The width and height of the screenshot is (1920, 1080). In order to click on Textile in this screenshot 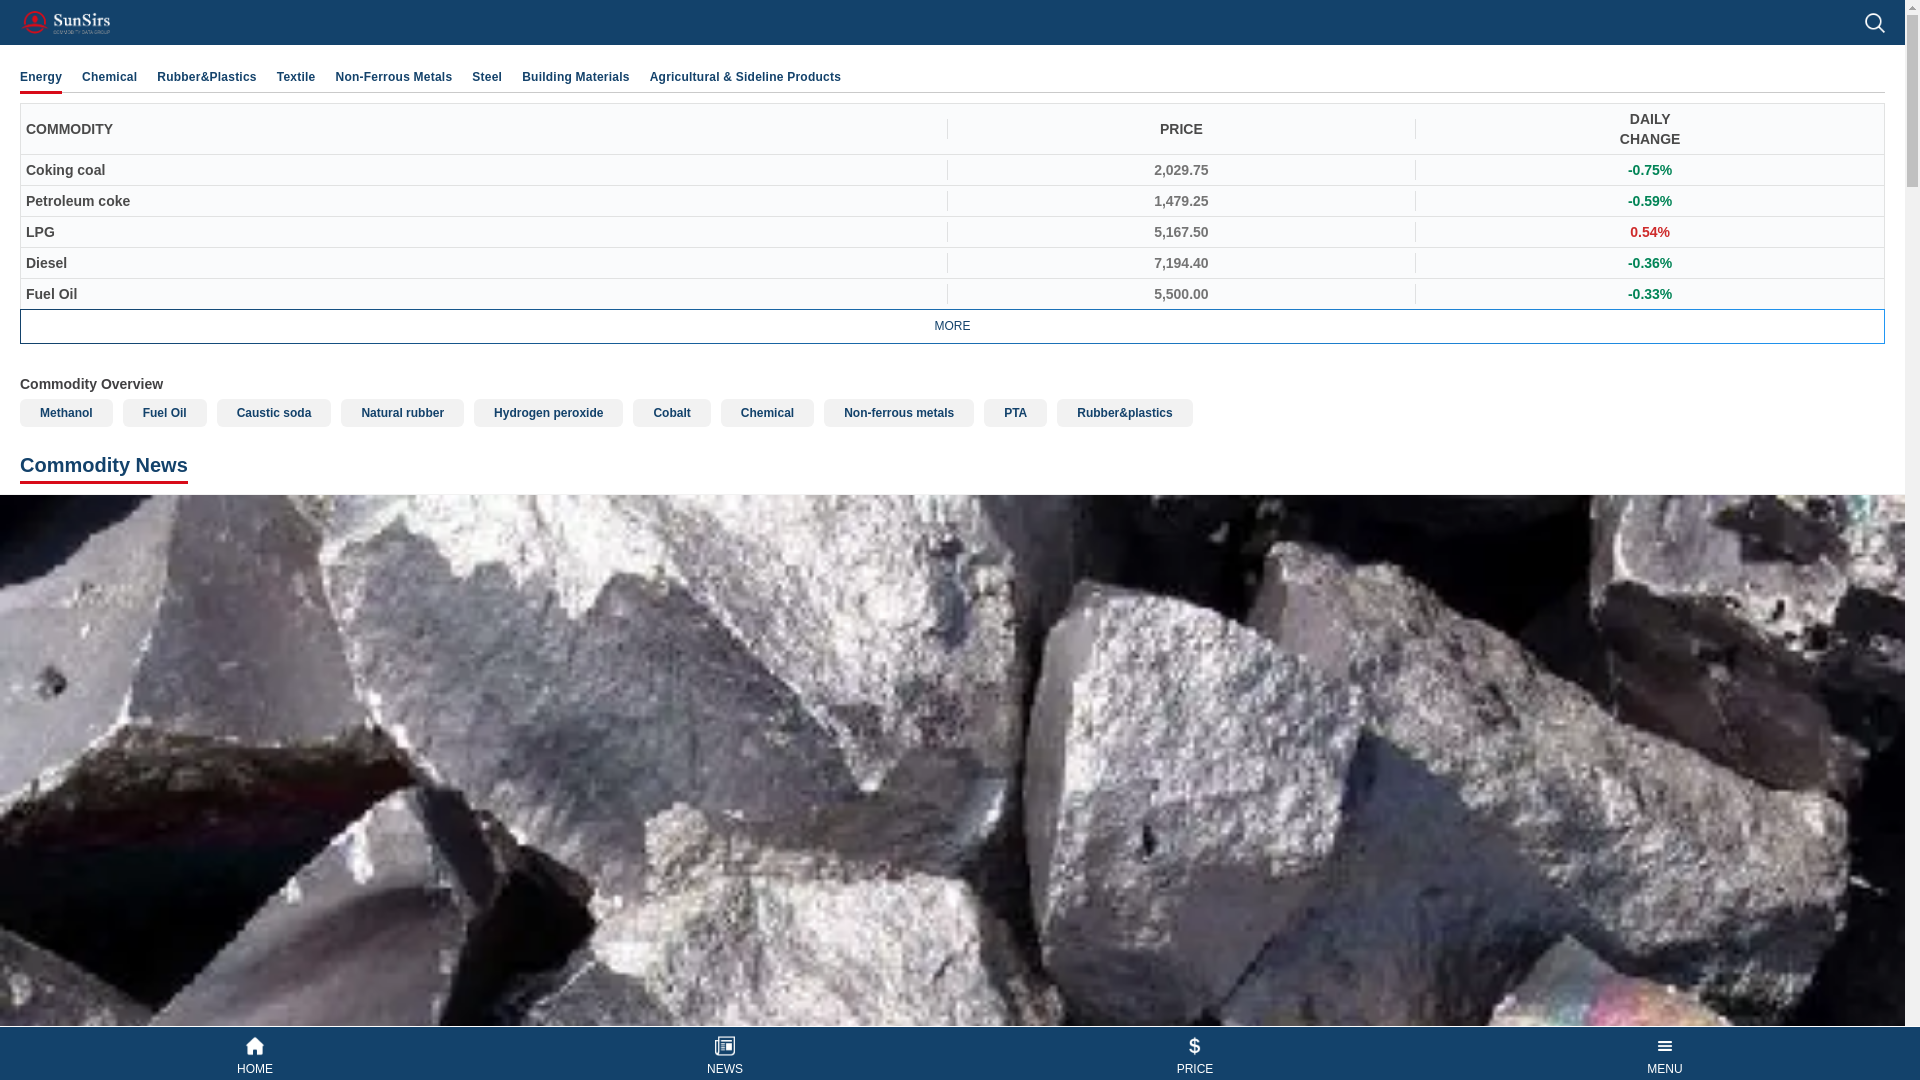, I will do `click(296, 76)`.